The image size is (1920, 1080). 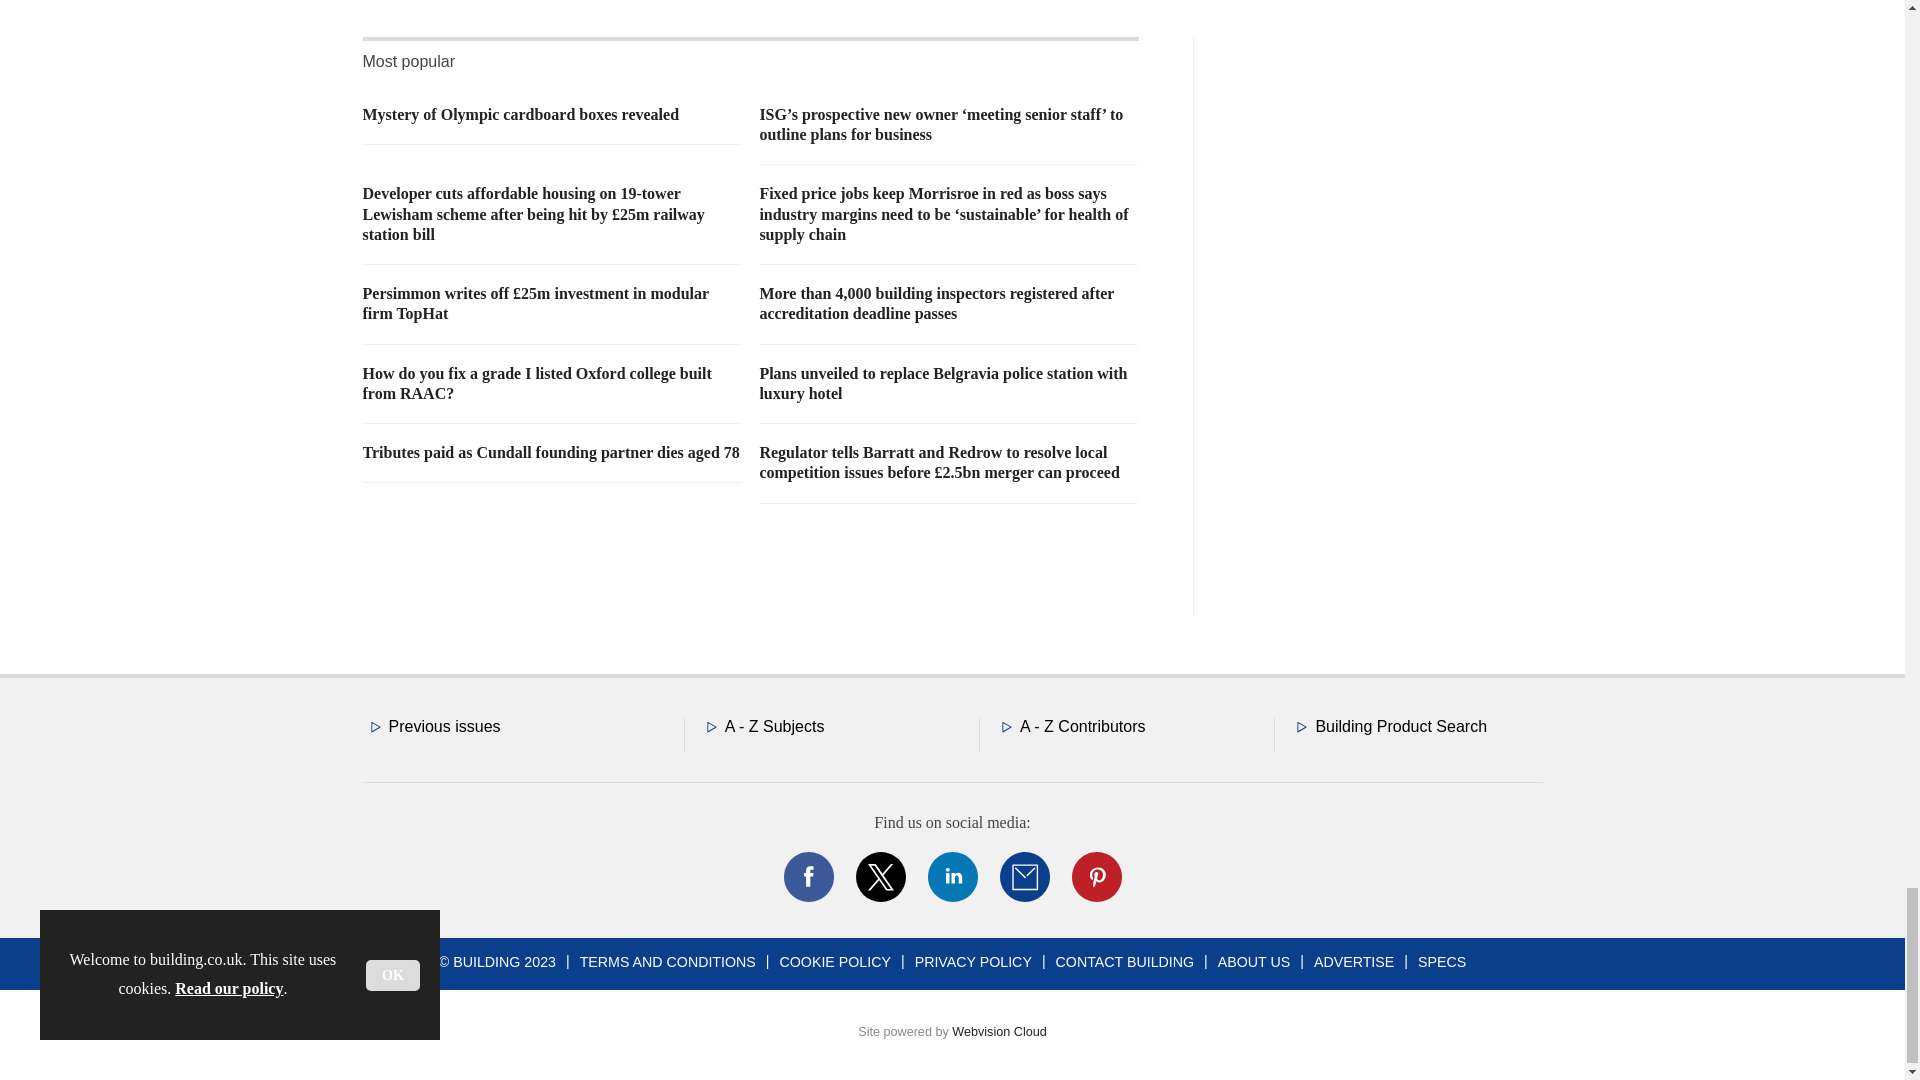 What do you see at coordinates (1024, 876) in the screenshot?
I see `Email us` at bounding box center [1024, 876].